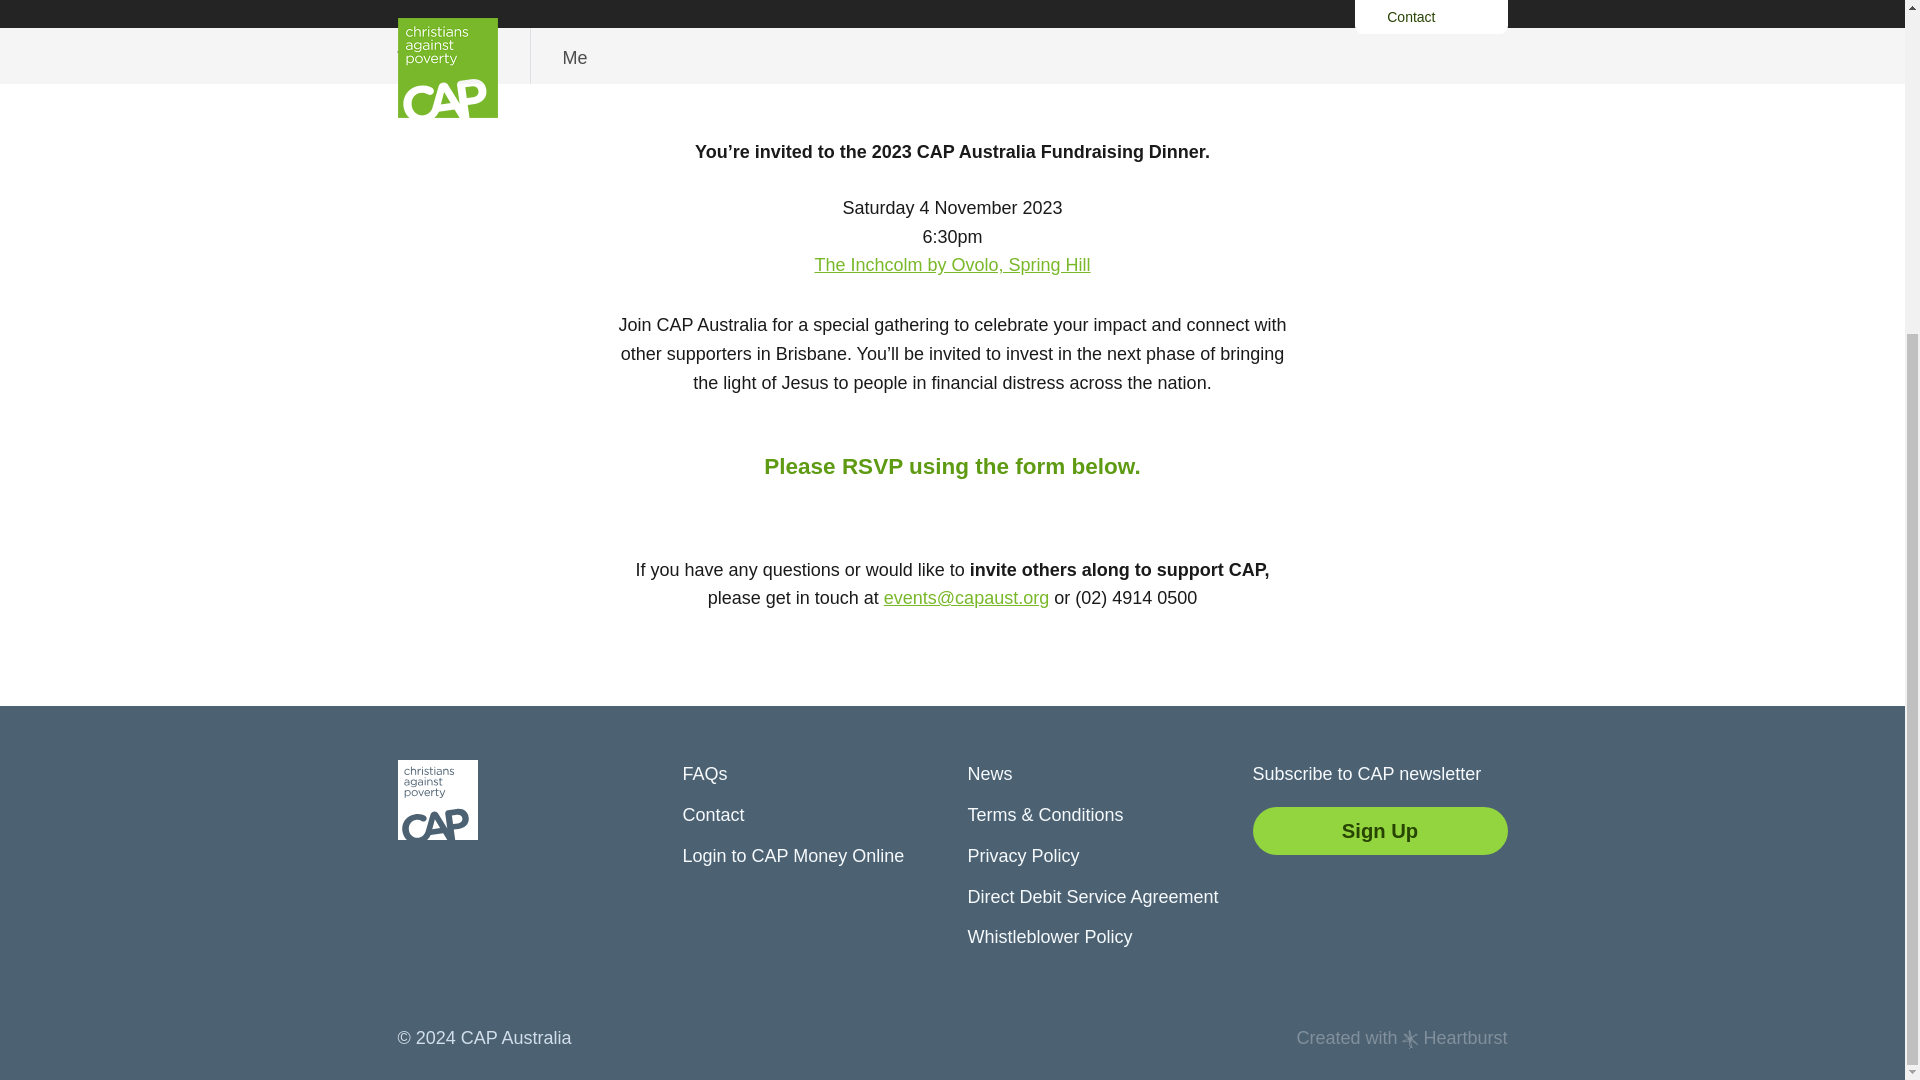  I want to click on Take Action, so click(792, 856).